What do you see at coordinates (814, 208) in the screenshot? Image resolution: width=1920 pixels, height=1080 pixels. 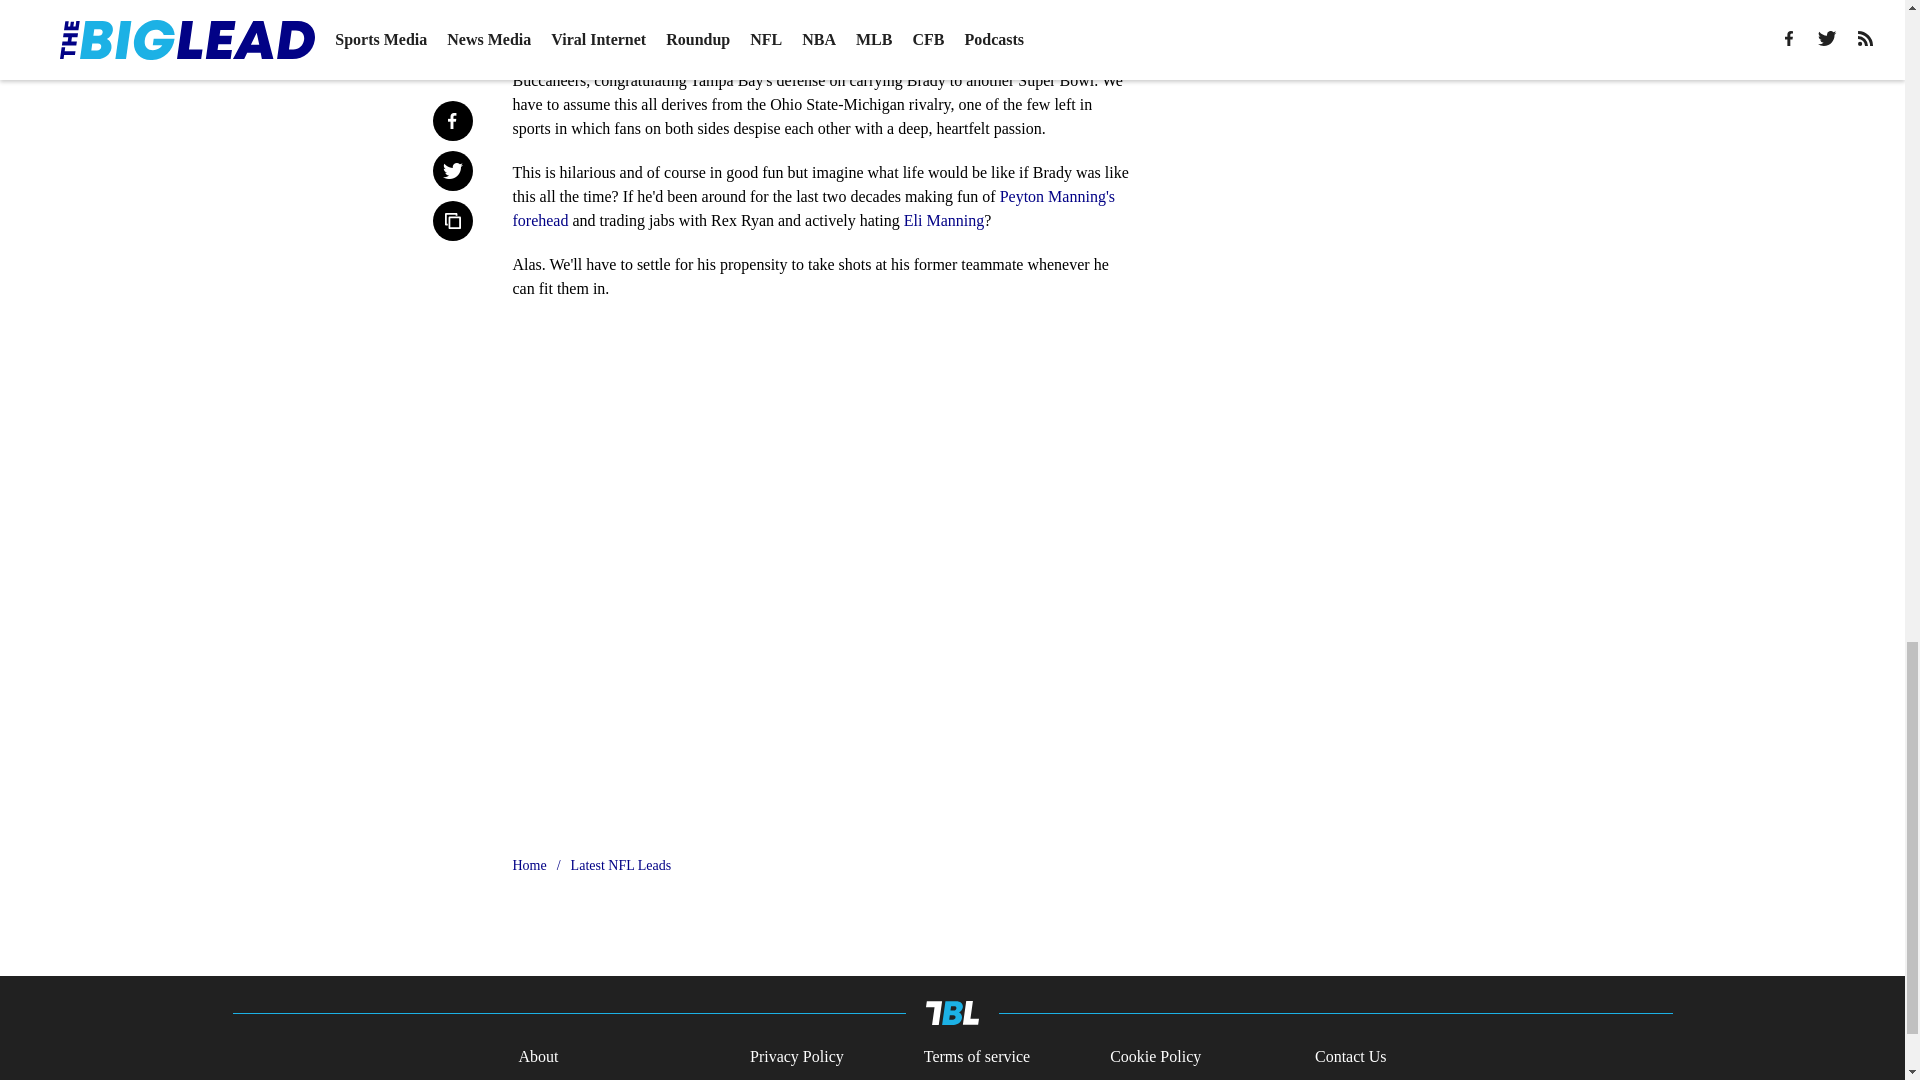 I see `Peyton Manning's forehead` at bounding box center [814, 208].